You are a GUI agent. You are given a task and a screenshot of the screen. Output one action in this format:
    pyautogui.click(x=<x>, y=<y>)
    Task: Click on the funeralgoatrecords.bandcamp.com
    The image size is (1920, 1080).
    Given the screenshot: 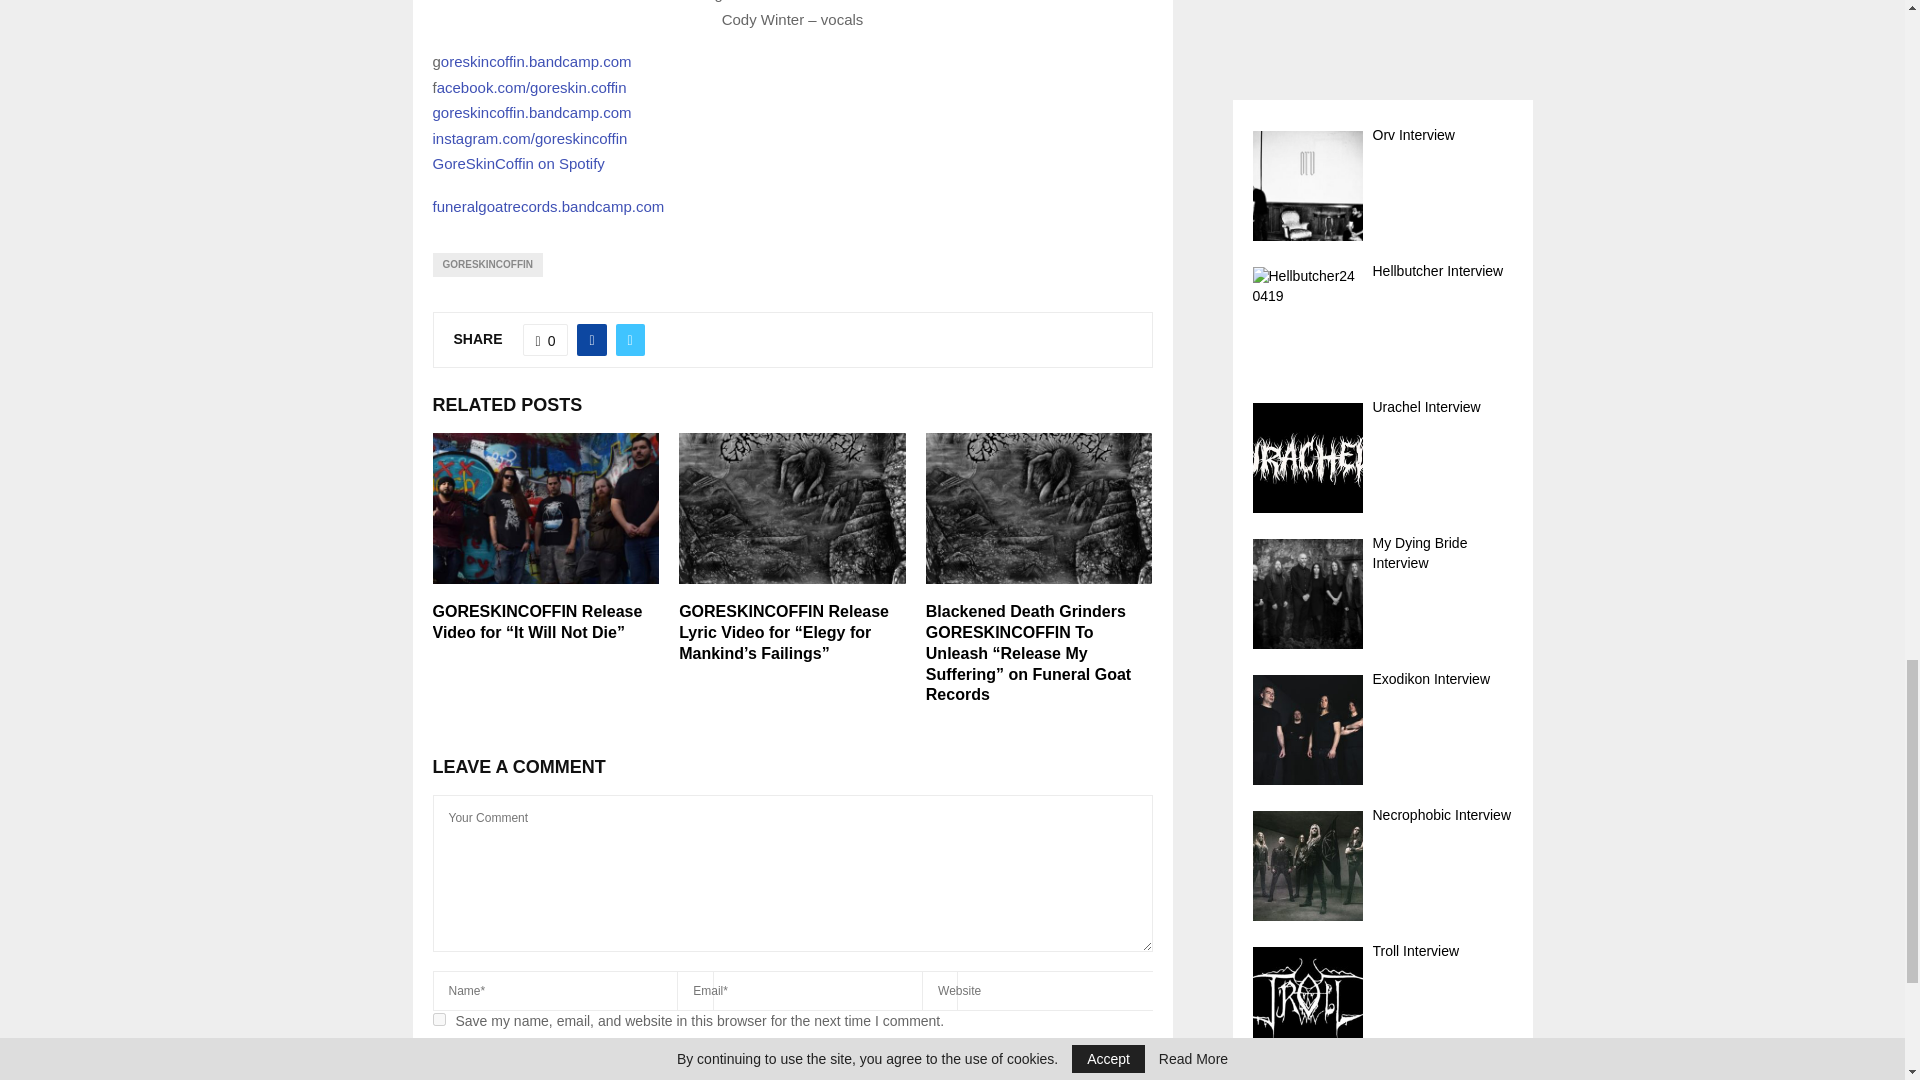 What is the action you would take?
    pyautogui.click(x=548, y=206)
    